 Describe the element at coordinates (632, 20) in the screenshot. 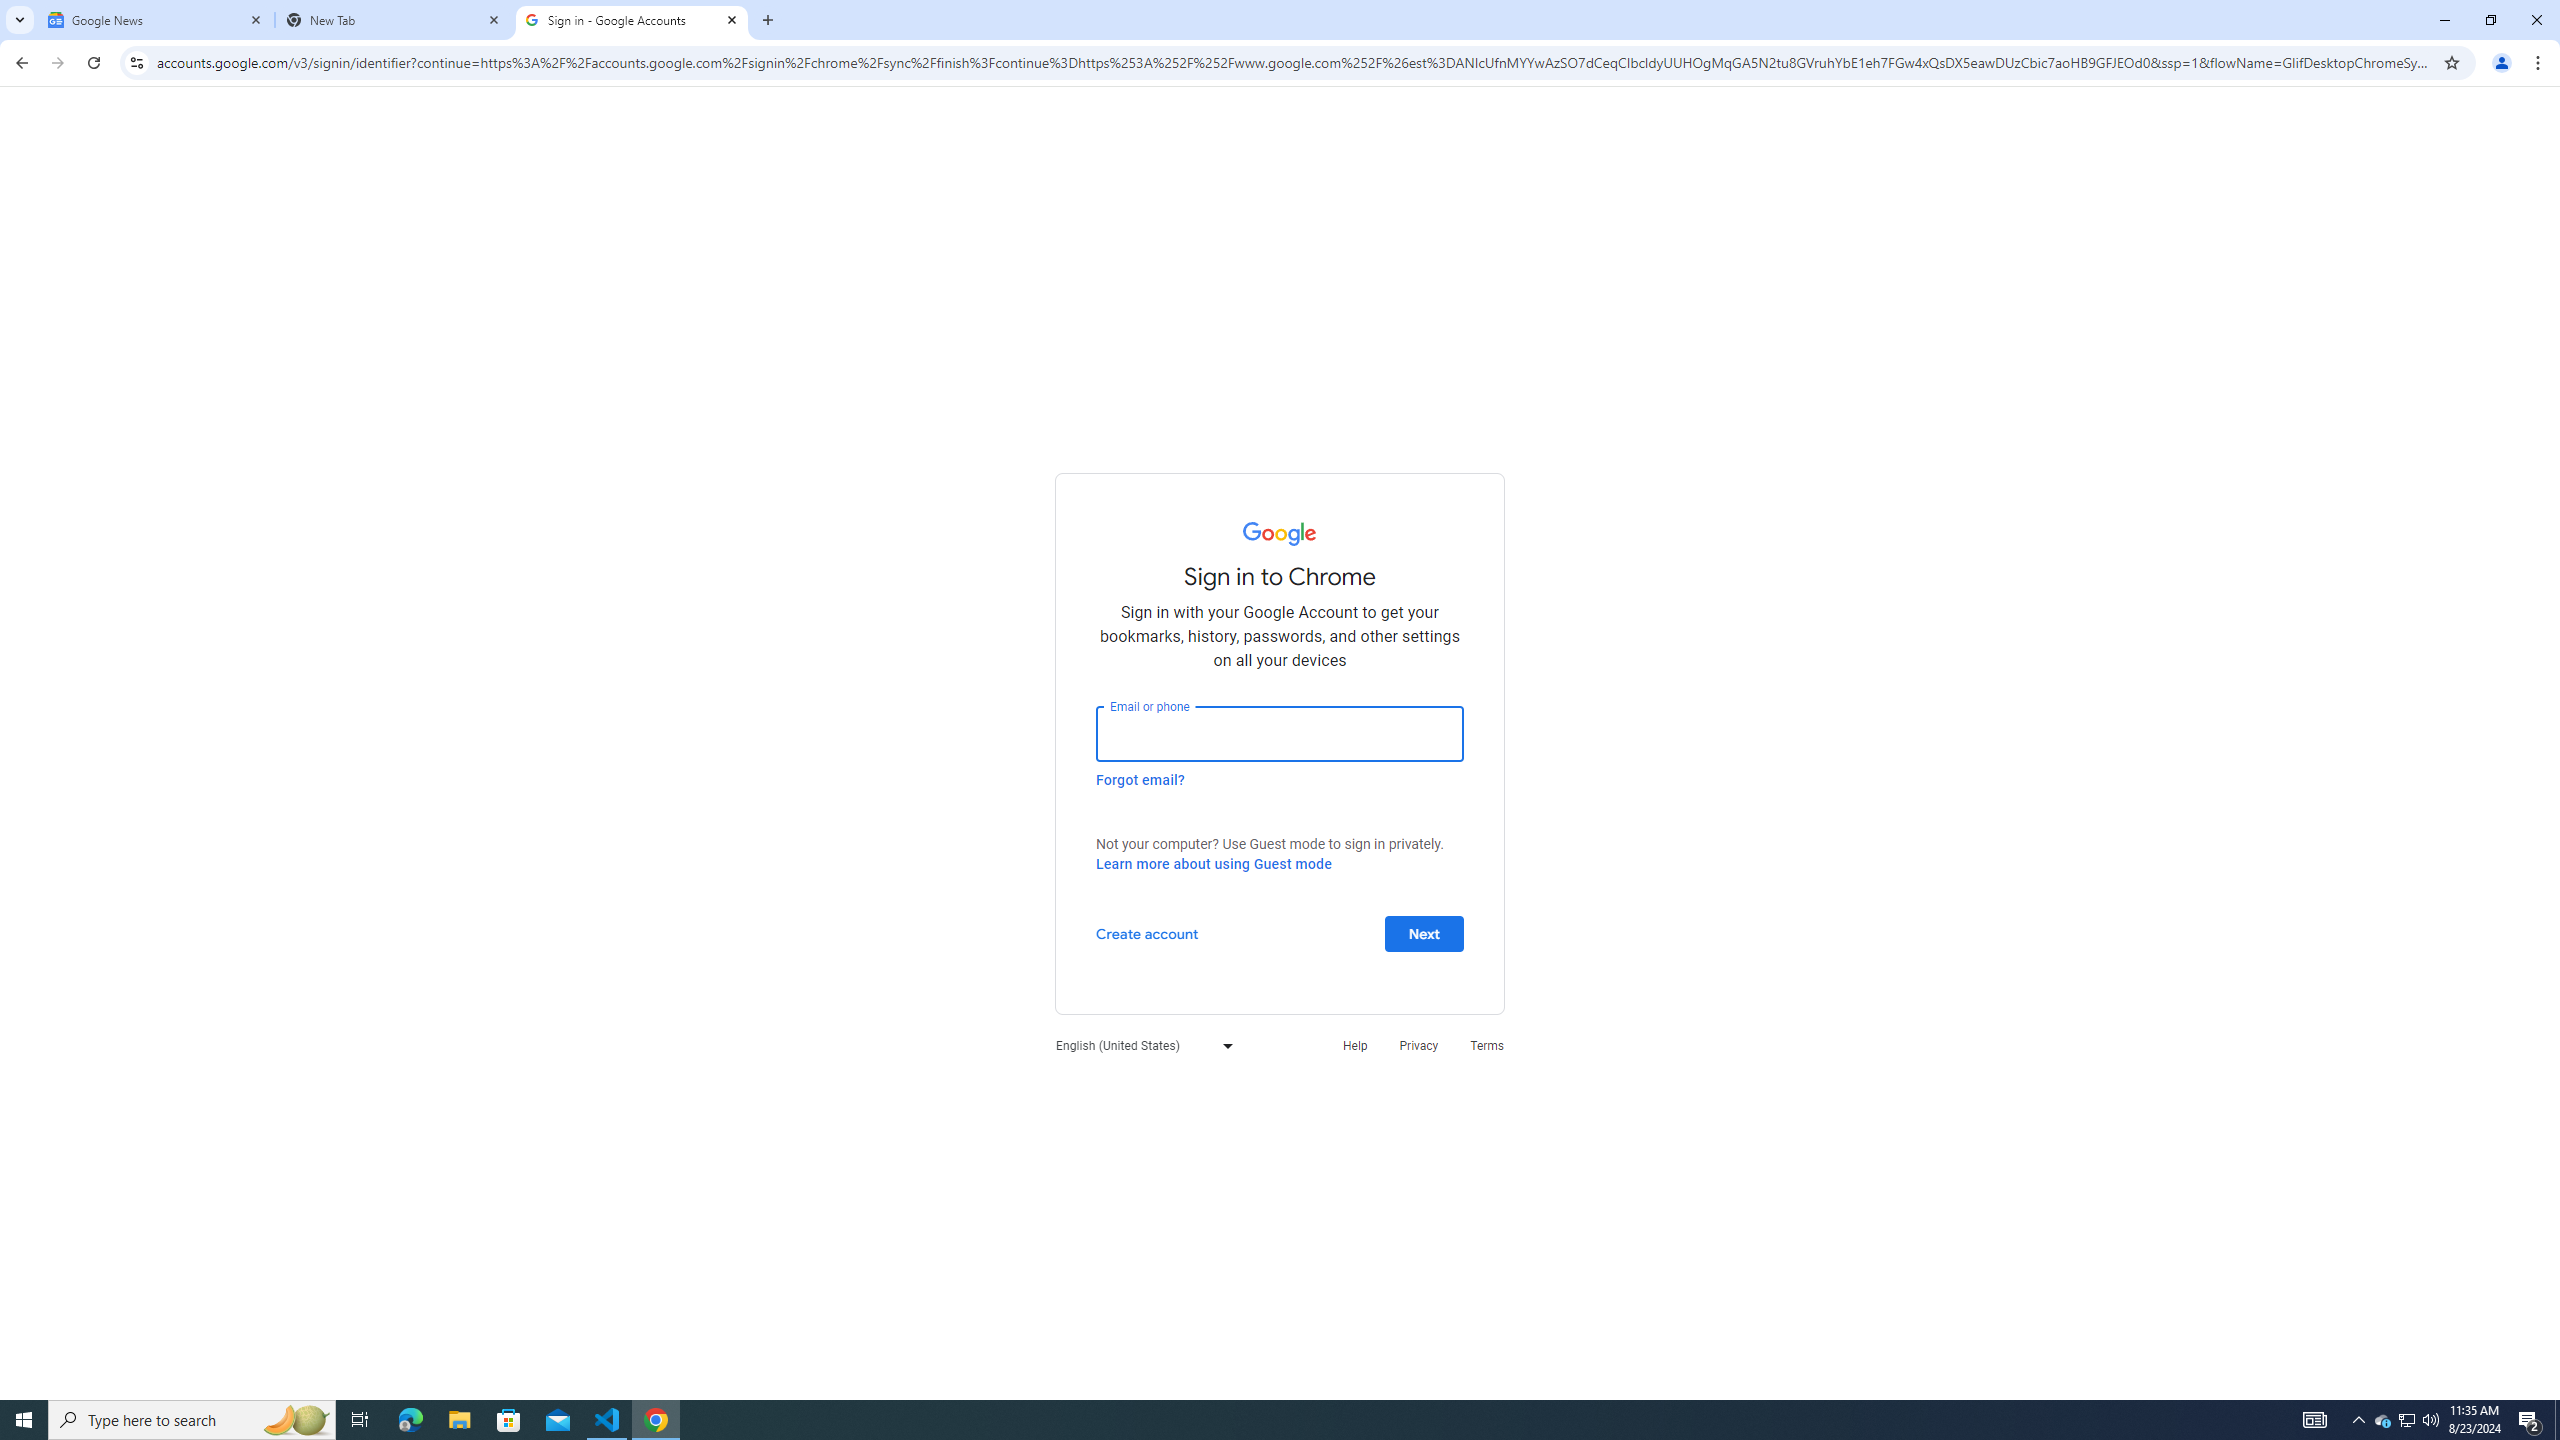

I see `Sign in - Google Accounts` at that location.